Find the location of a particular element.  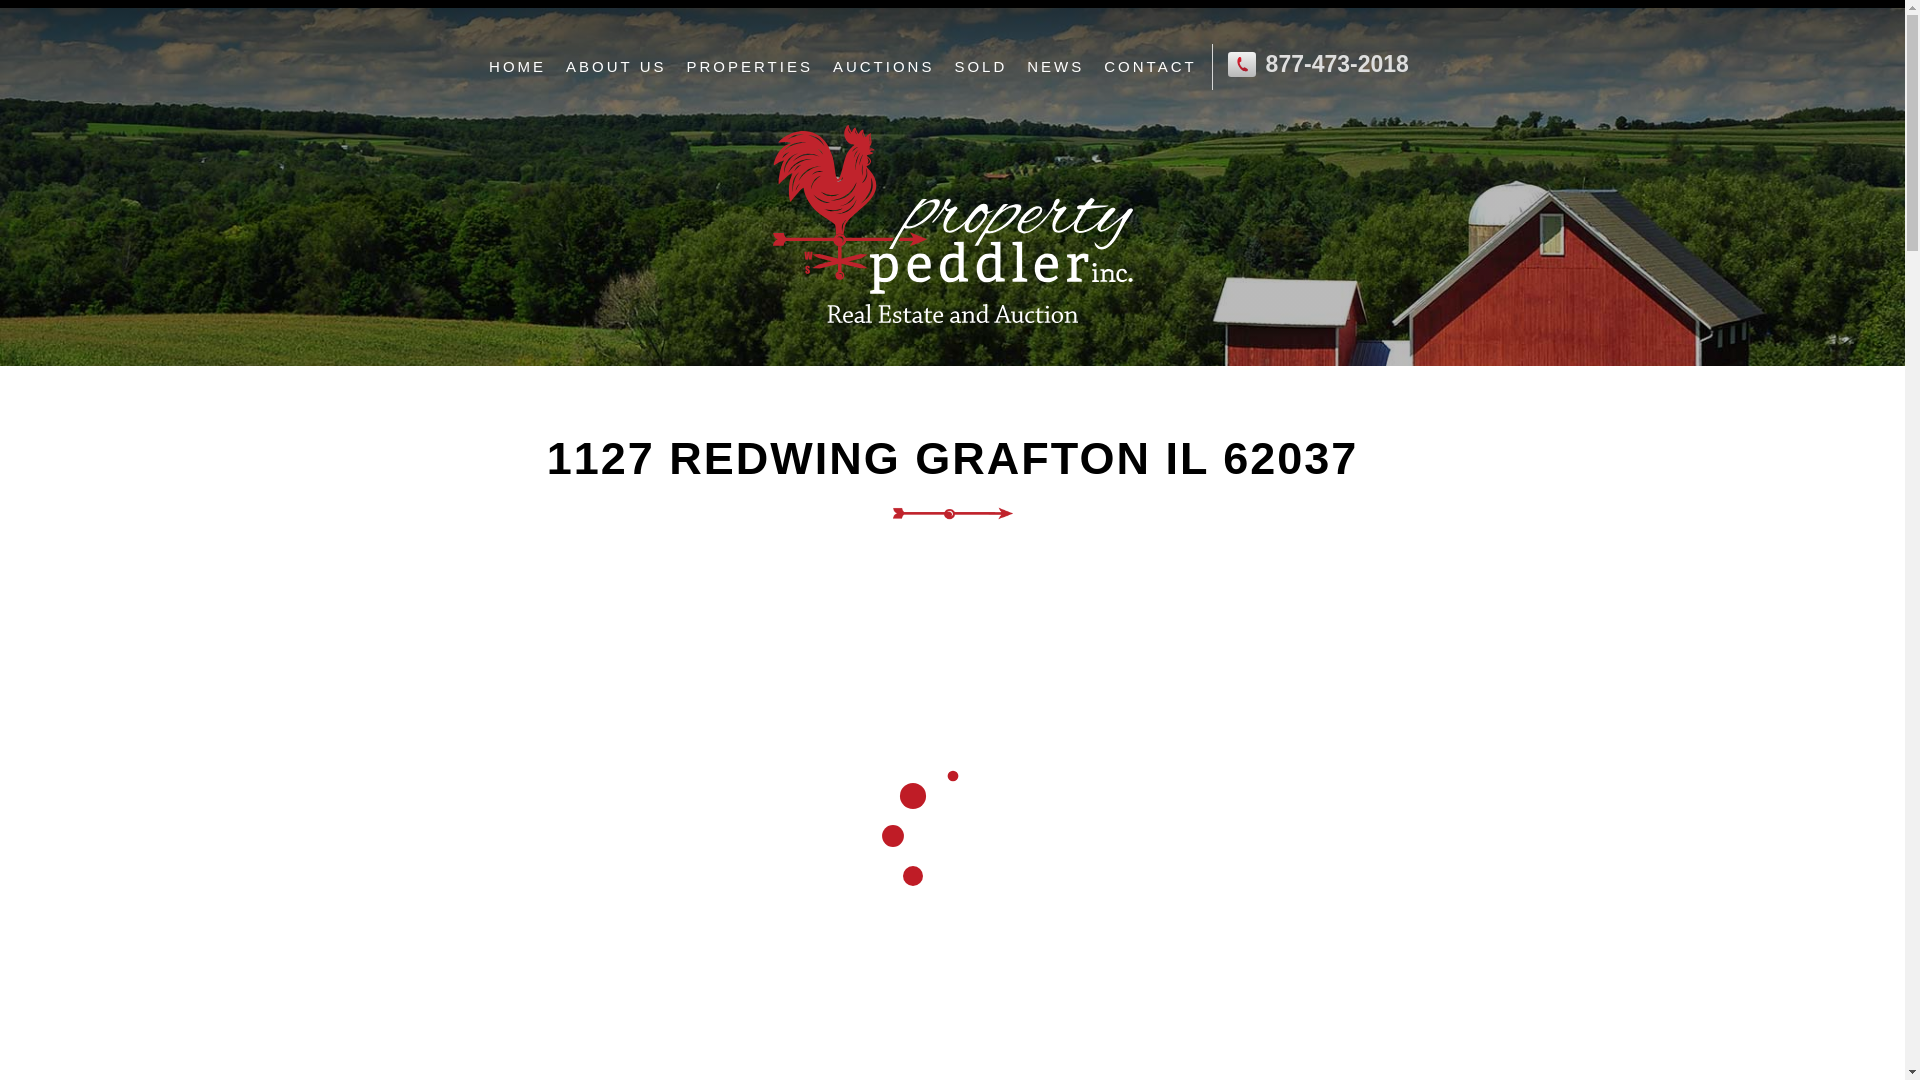

ABOUT US is located at coordinates (616, 66).